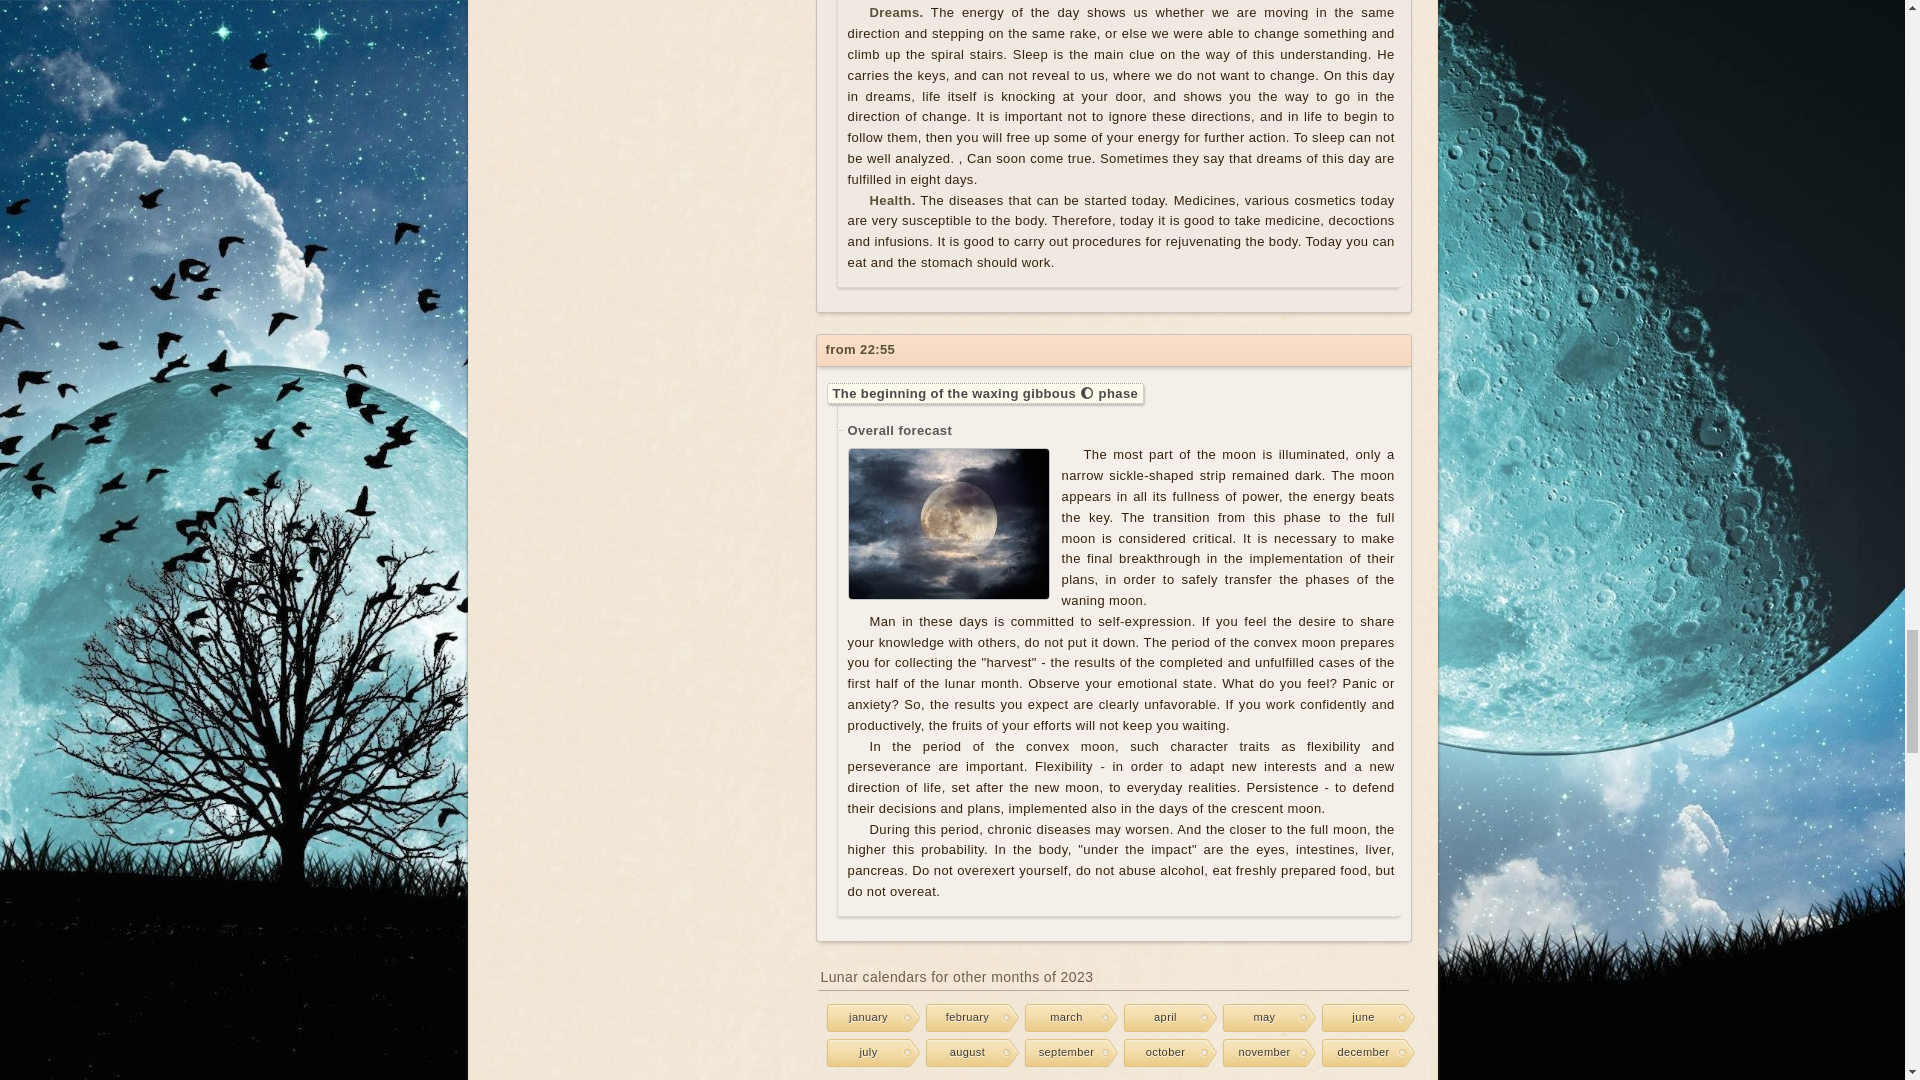  I want to click on march, so click(1062, 1018).